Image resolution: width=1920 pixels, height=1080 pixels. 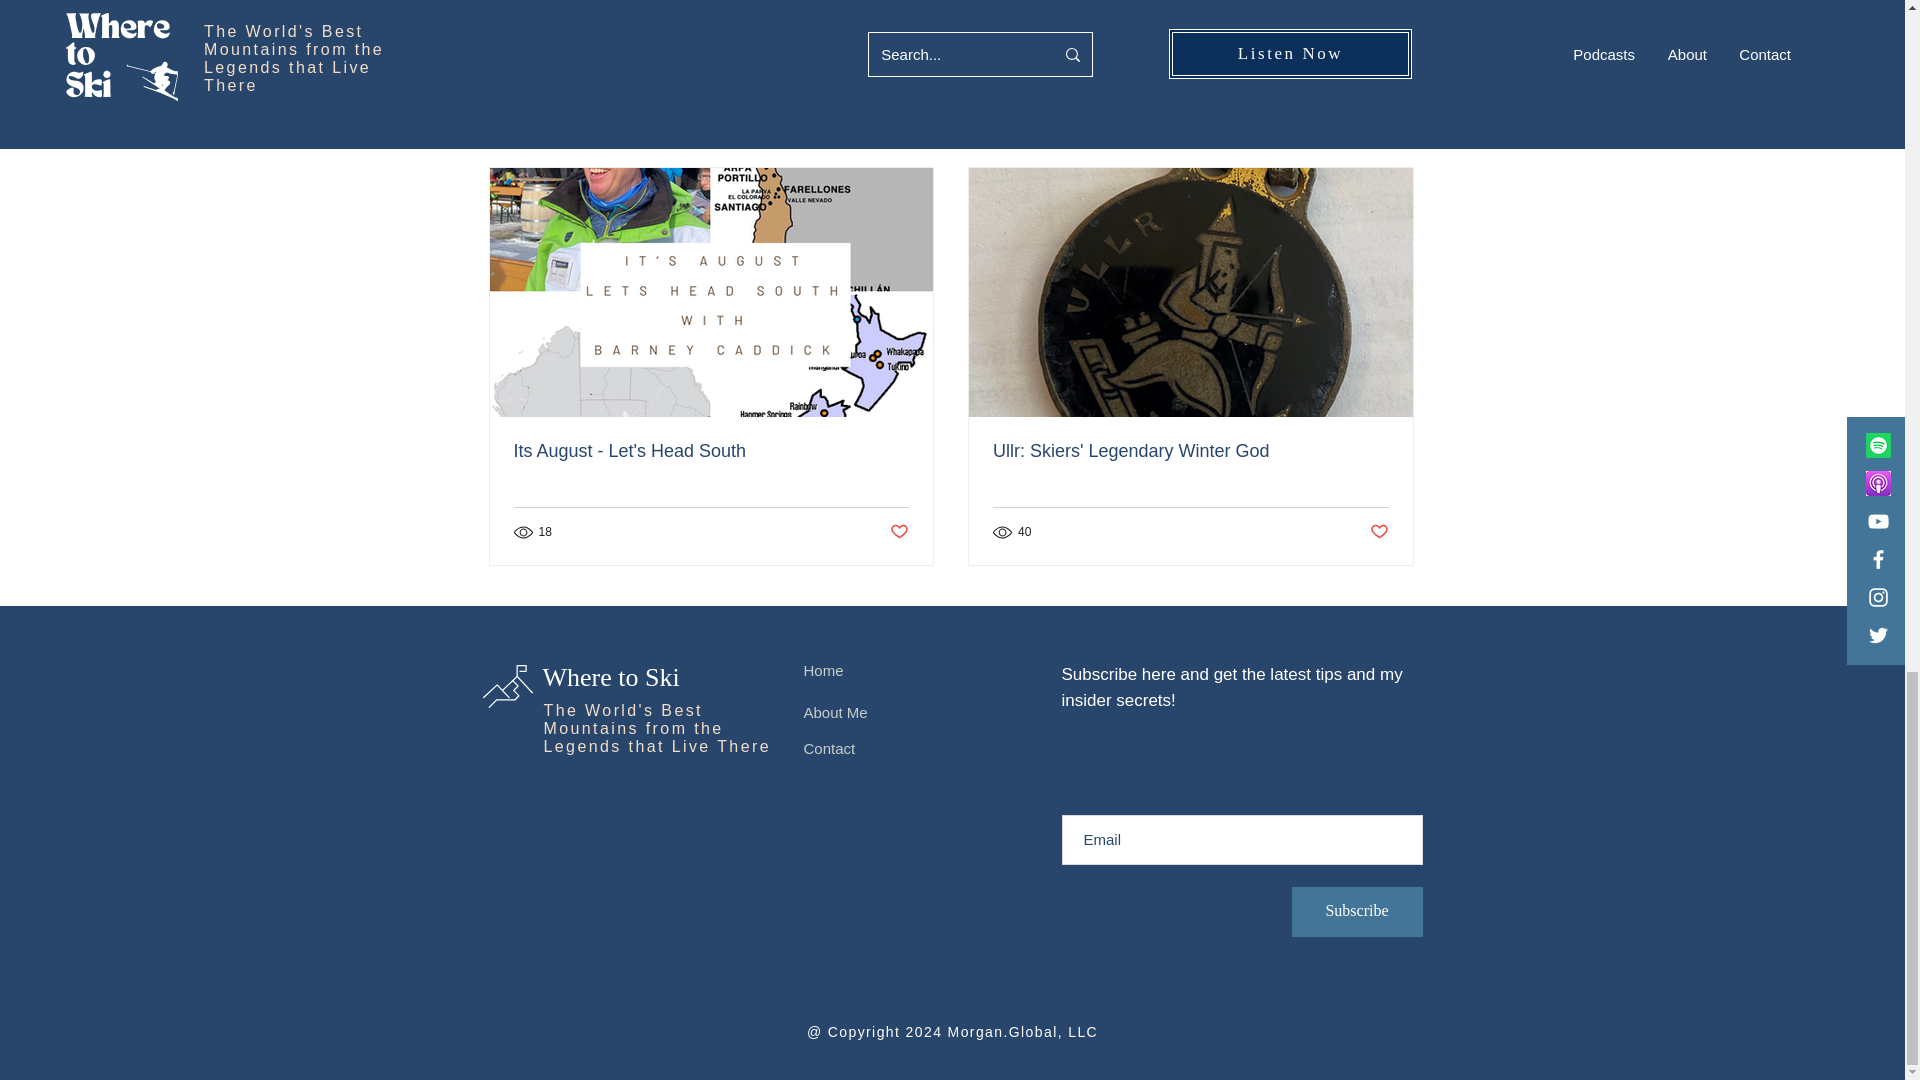 I want to click on The World's Best Mountains from the Legends that Live There, so click(x=657, y=728).